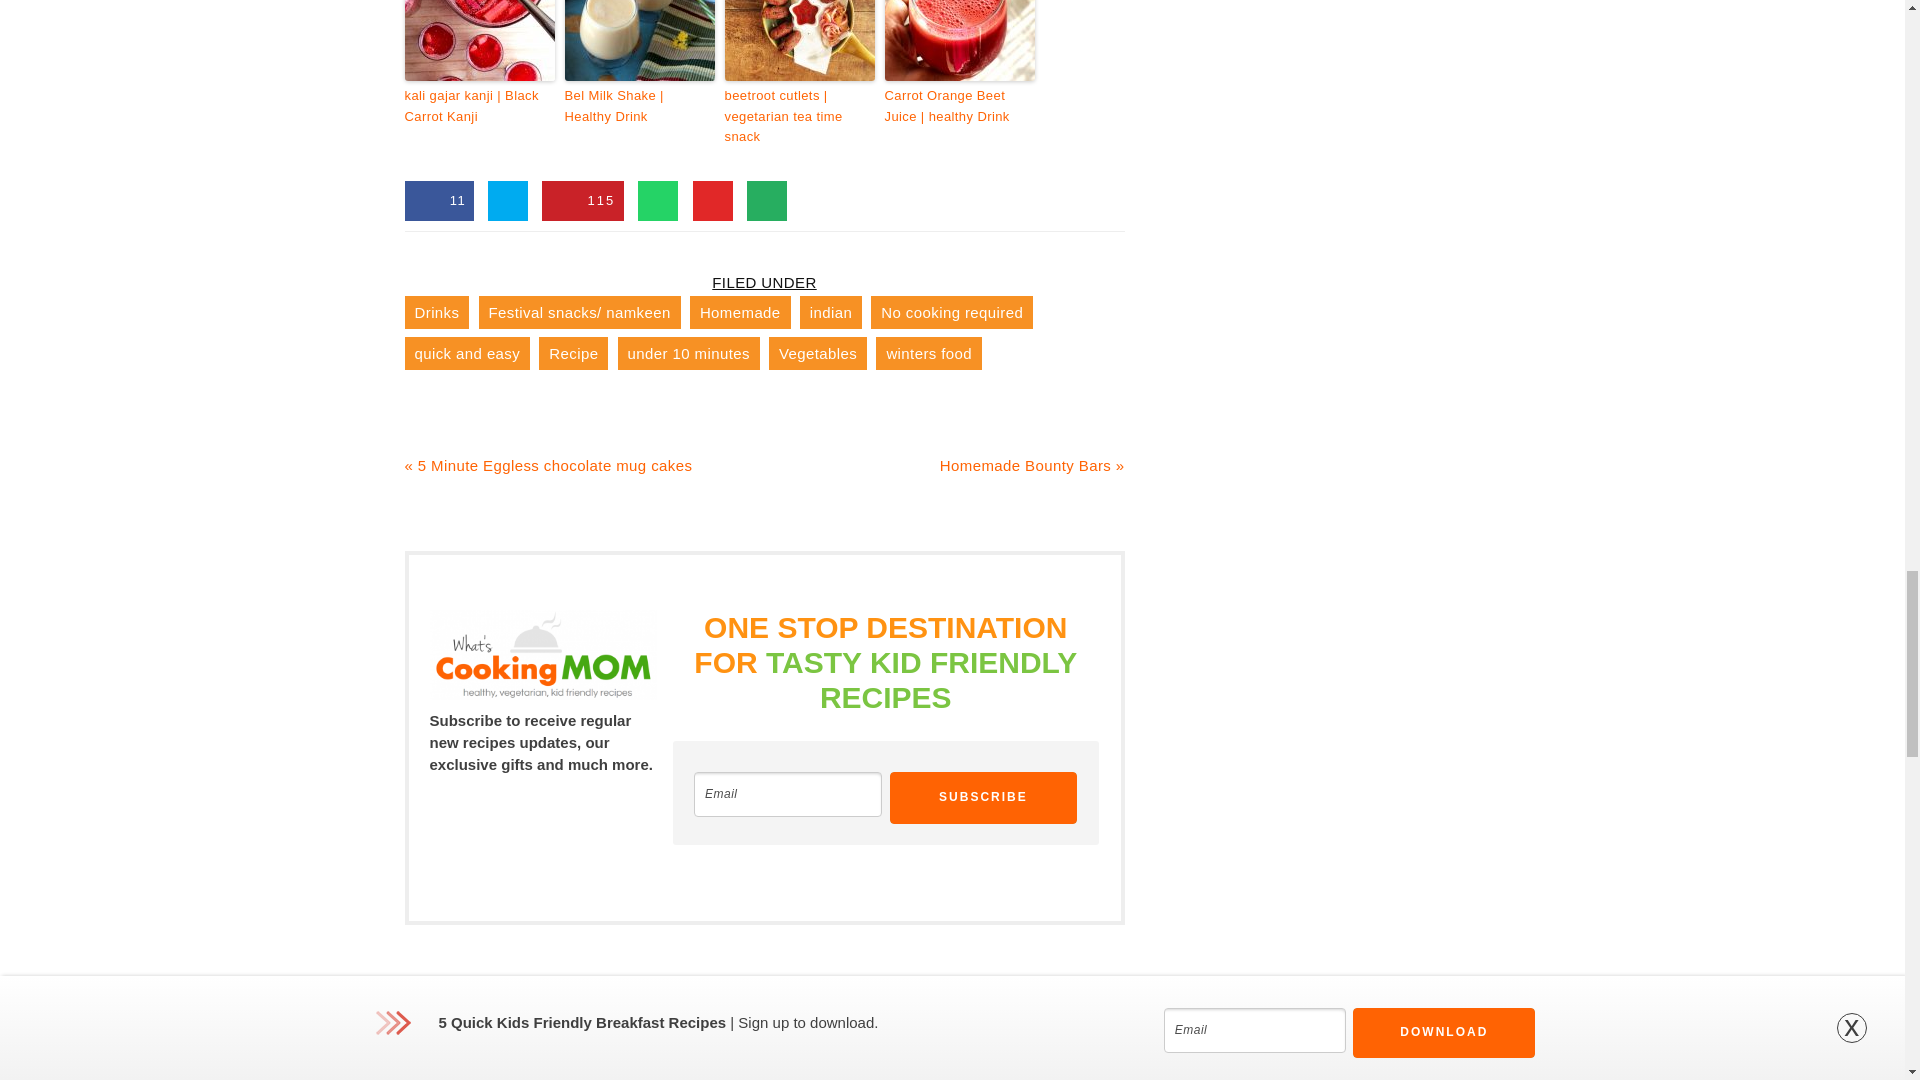 The image size is (1920, 1080). What do you see at coordinates (508, 201) in the screenshot?
I see `Share on Twitter` at bounding box center [508, 201].